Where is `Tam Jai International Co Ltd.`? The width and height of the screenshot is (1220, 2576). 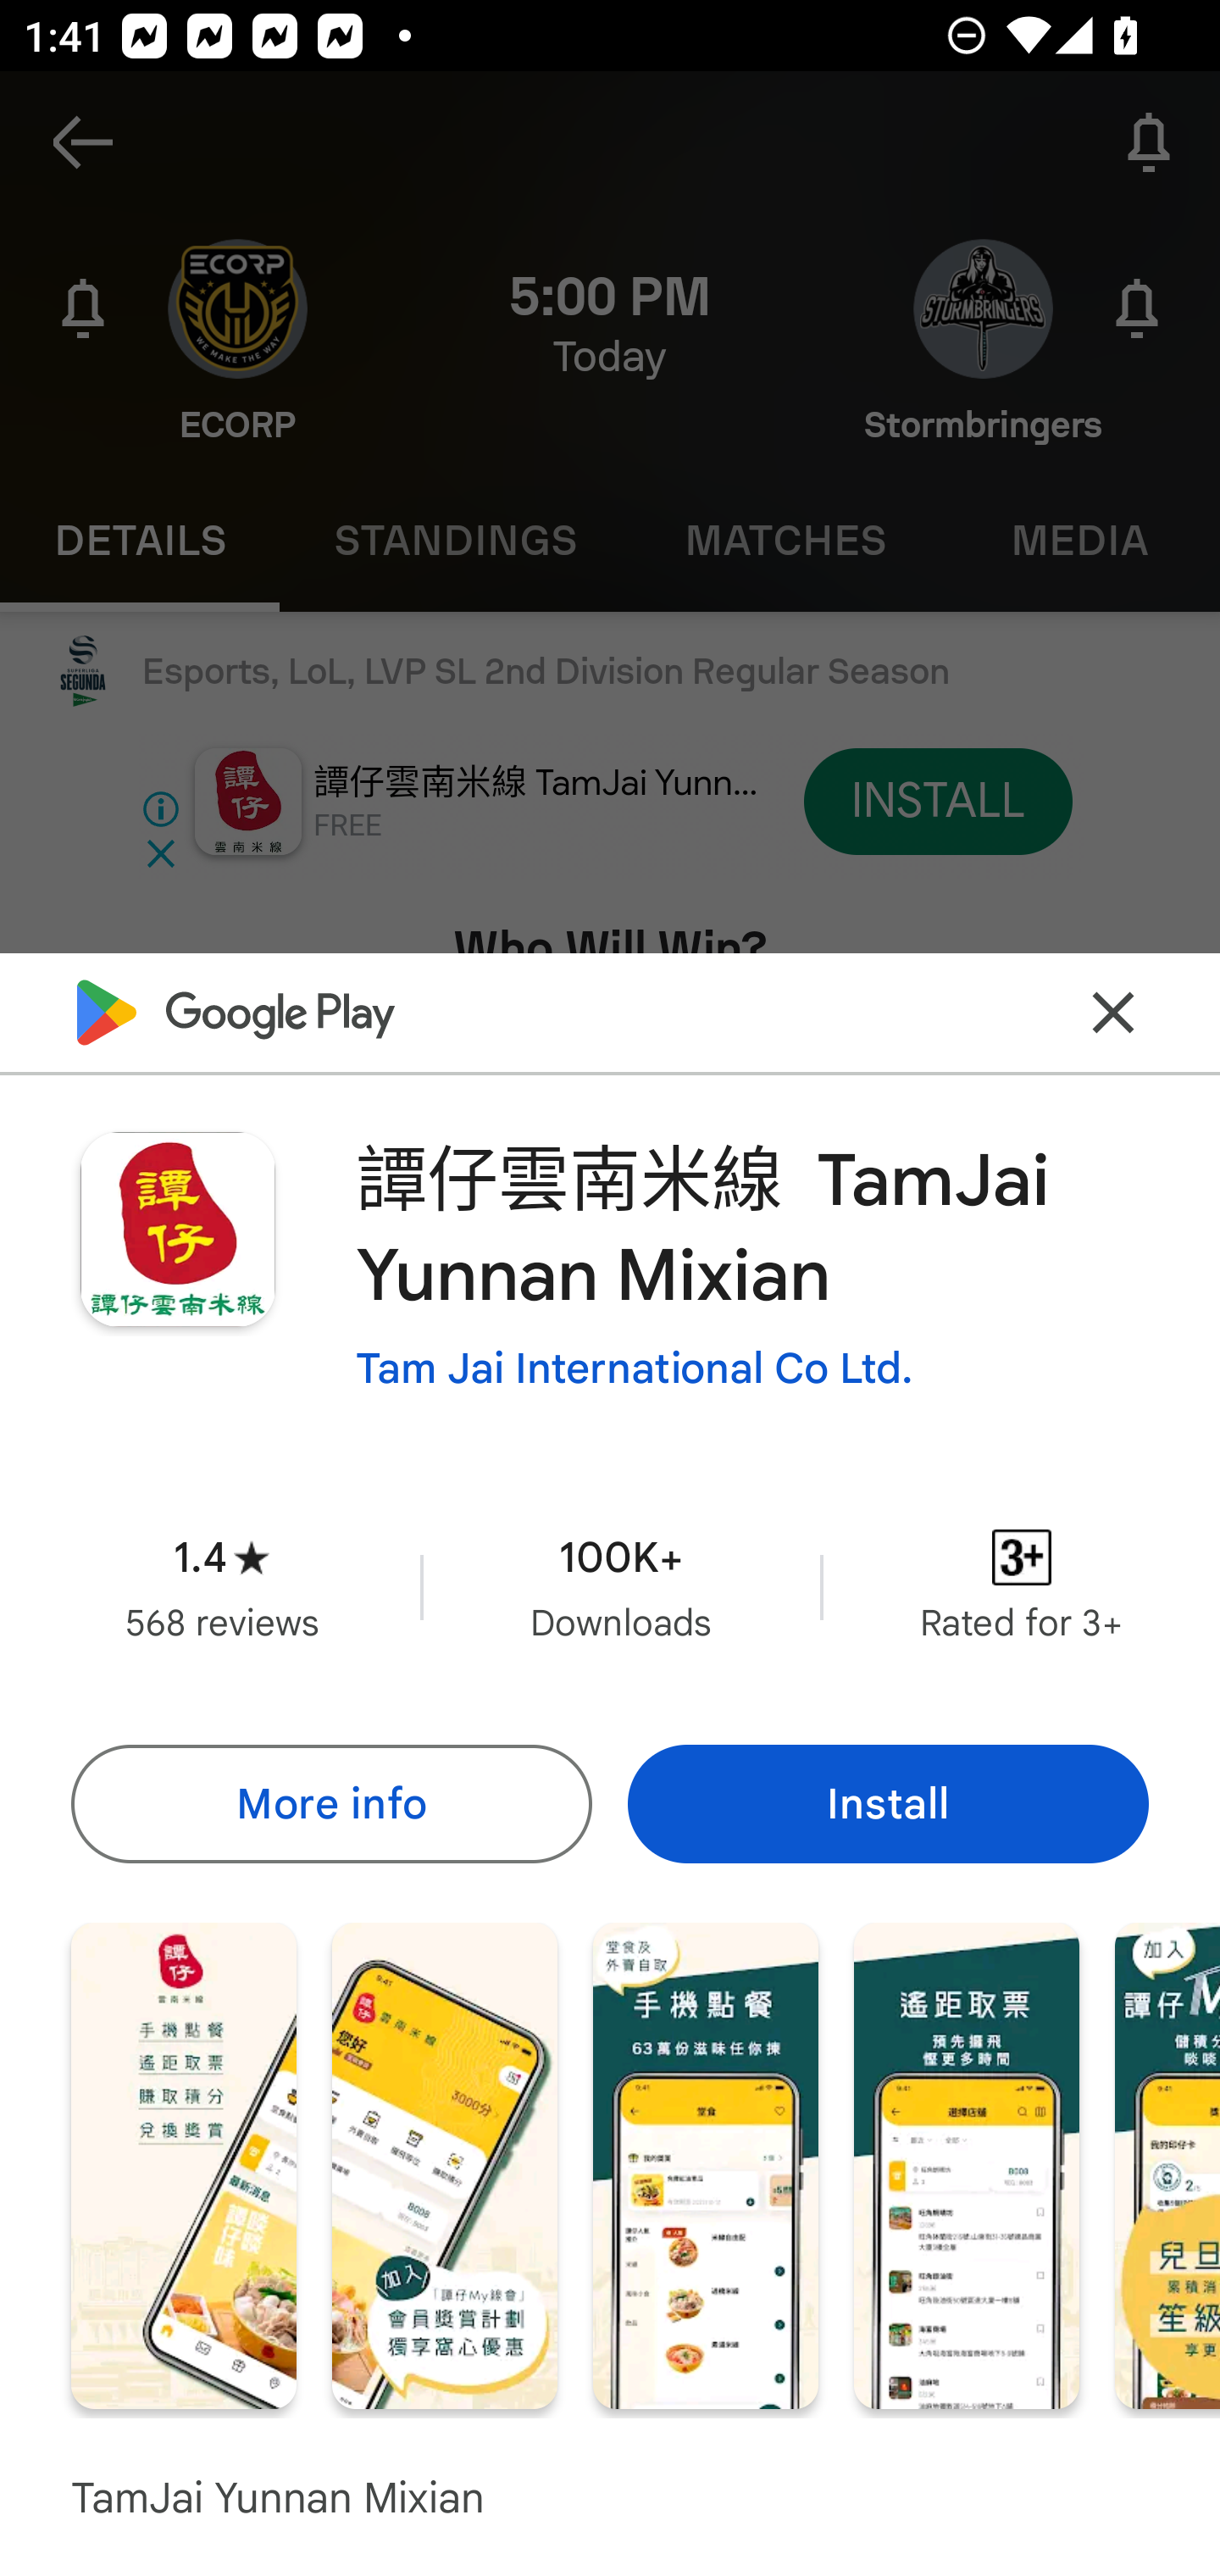 Tam Jai International Co Ltd. is located at coordinates (635, 1368).